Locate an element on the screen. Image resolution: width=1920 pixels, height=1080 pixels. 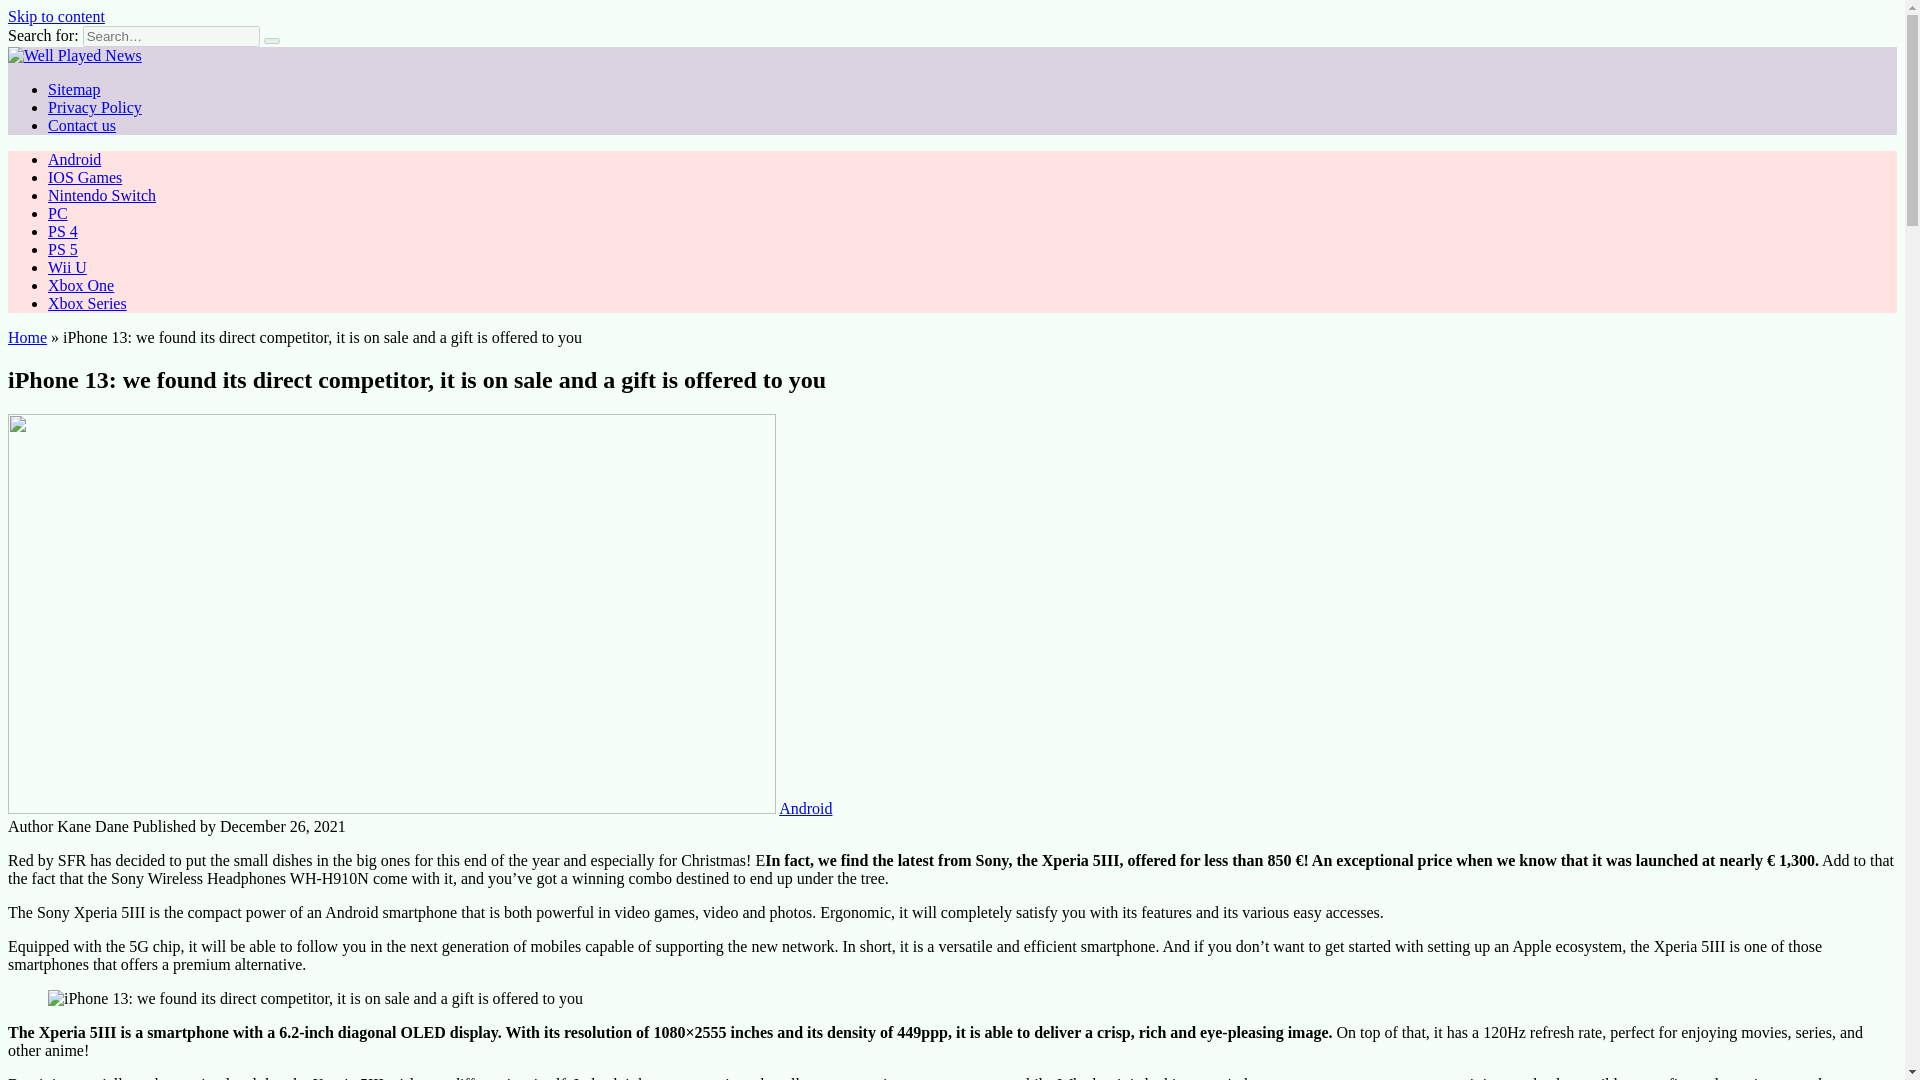
PC is located at coordinates (58, 214).